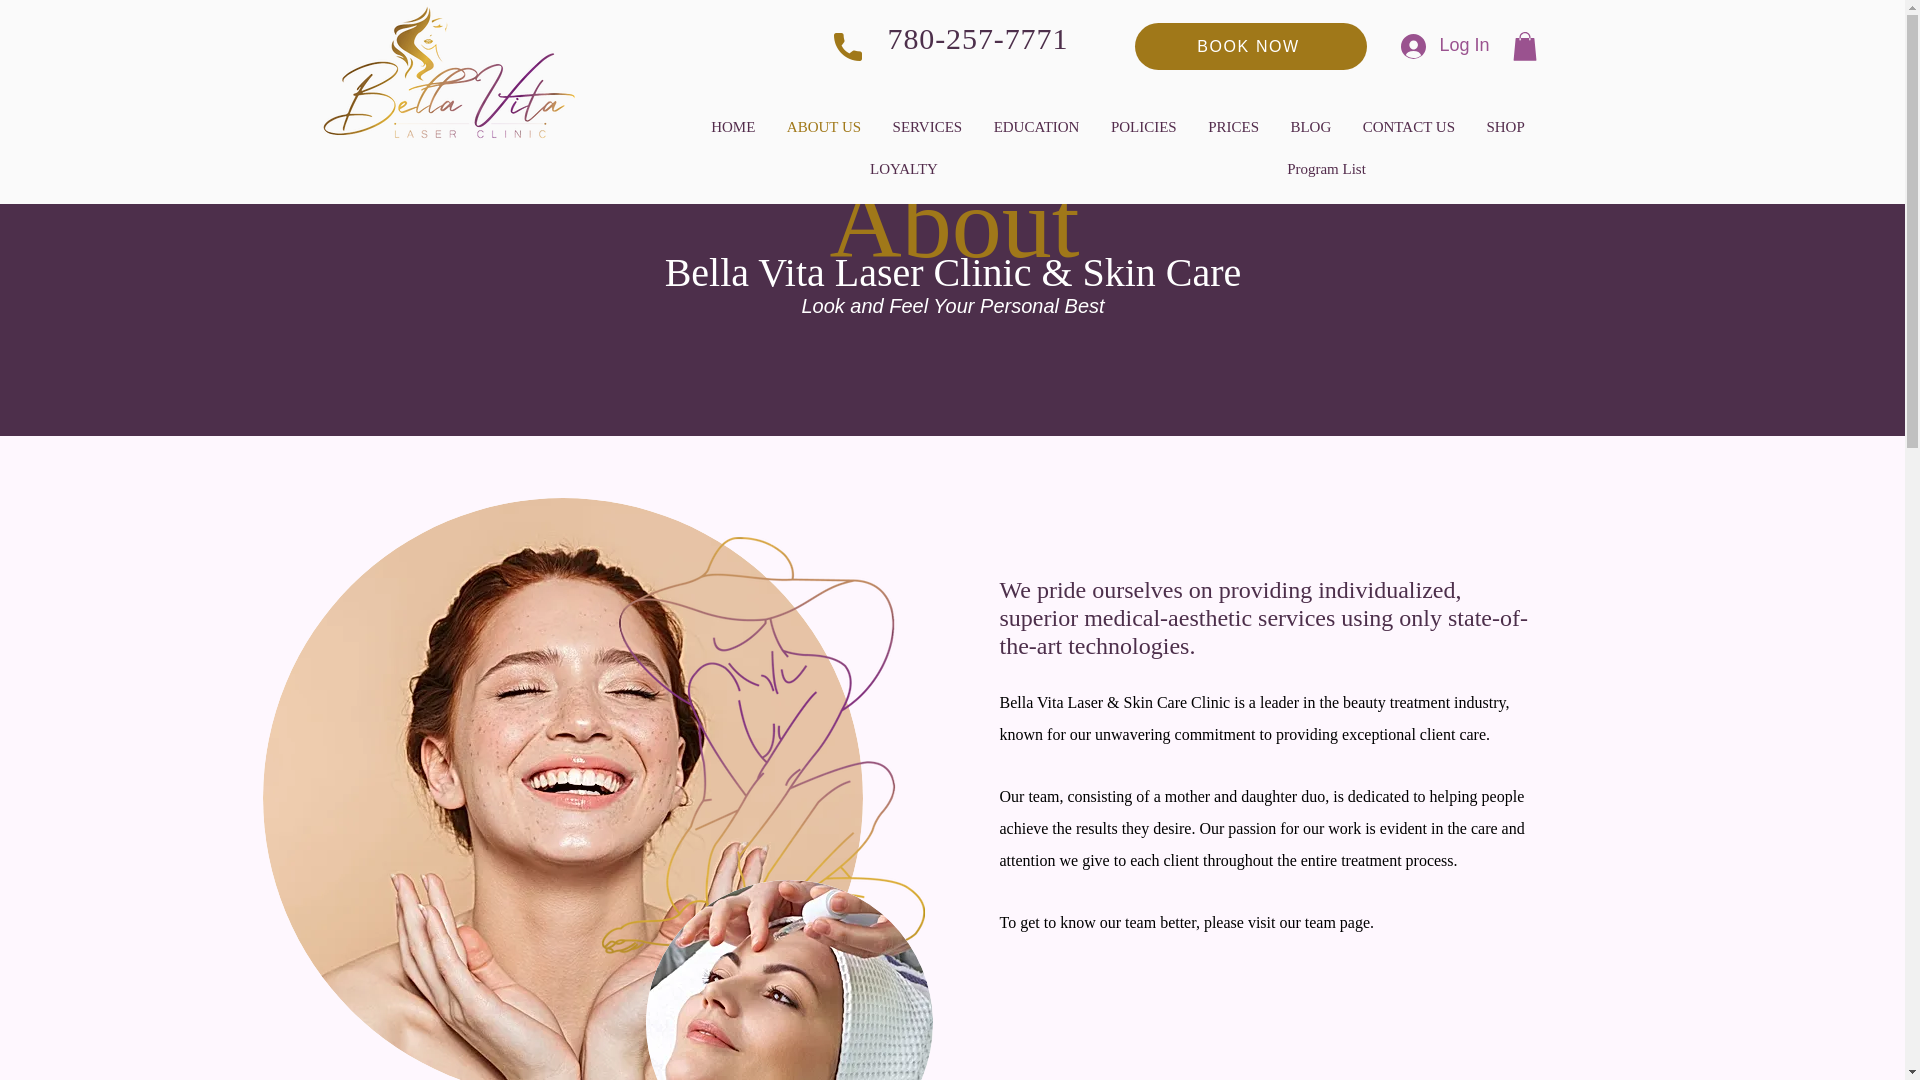 The width and height of the screenshot is (1920, 1080). I want to click on CONTACT US, so click(1408, 126).